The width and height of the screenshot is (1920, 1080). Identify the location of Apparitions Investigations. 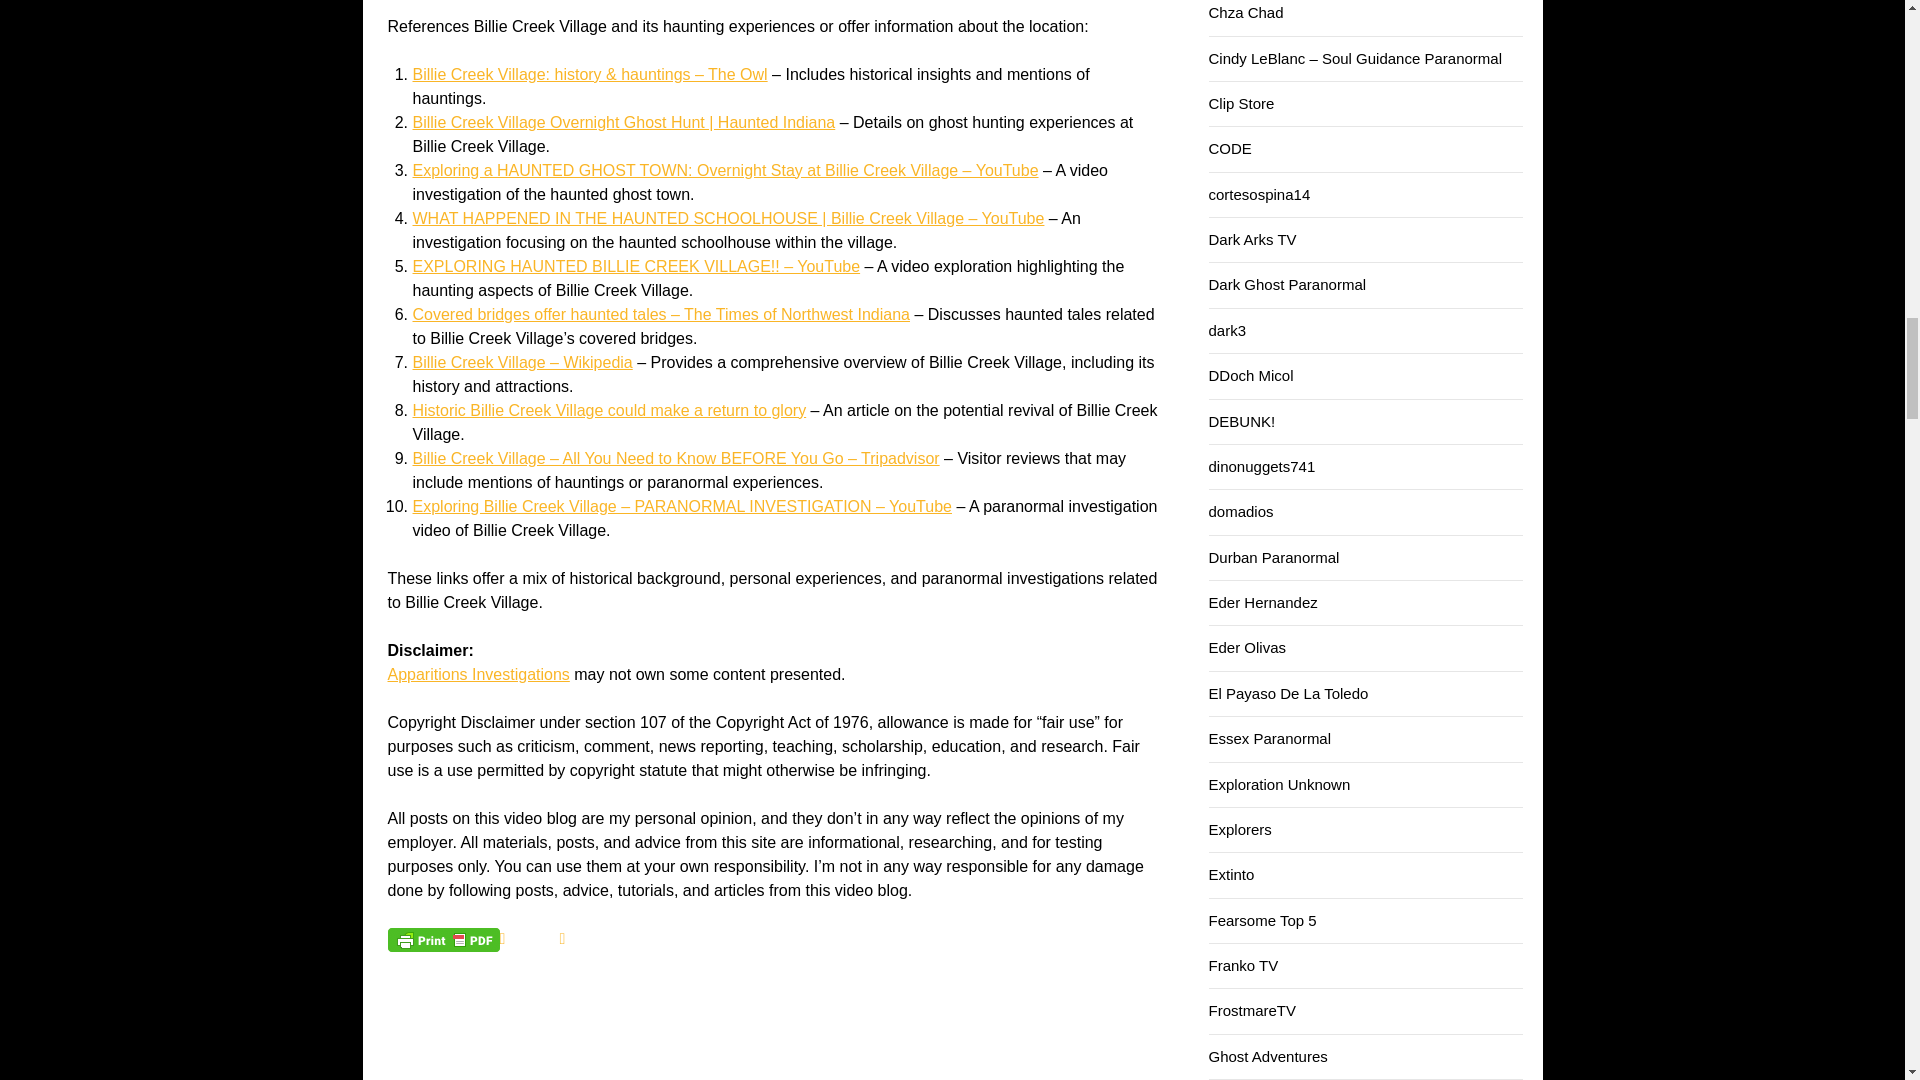
(478, 674).